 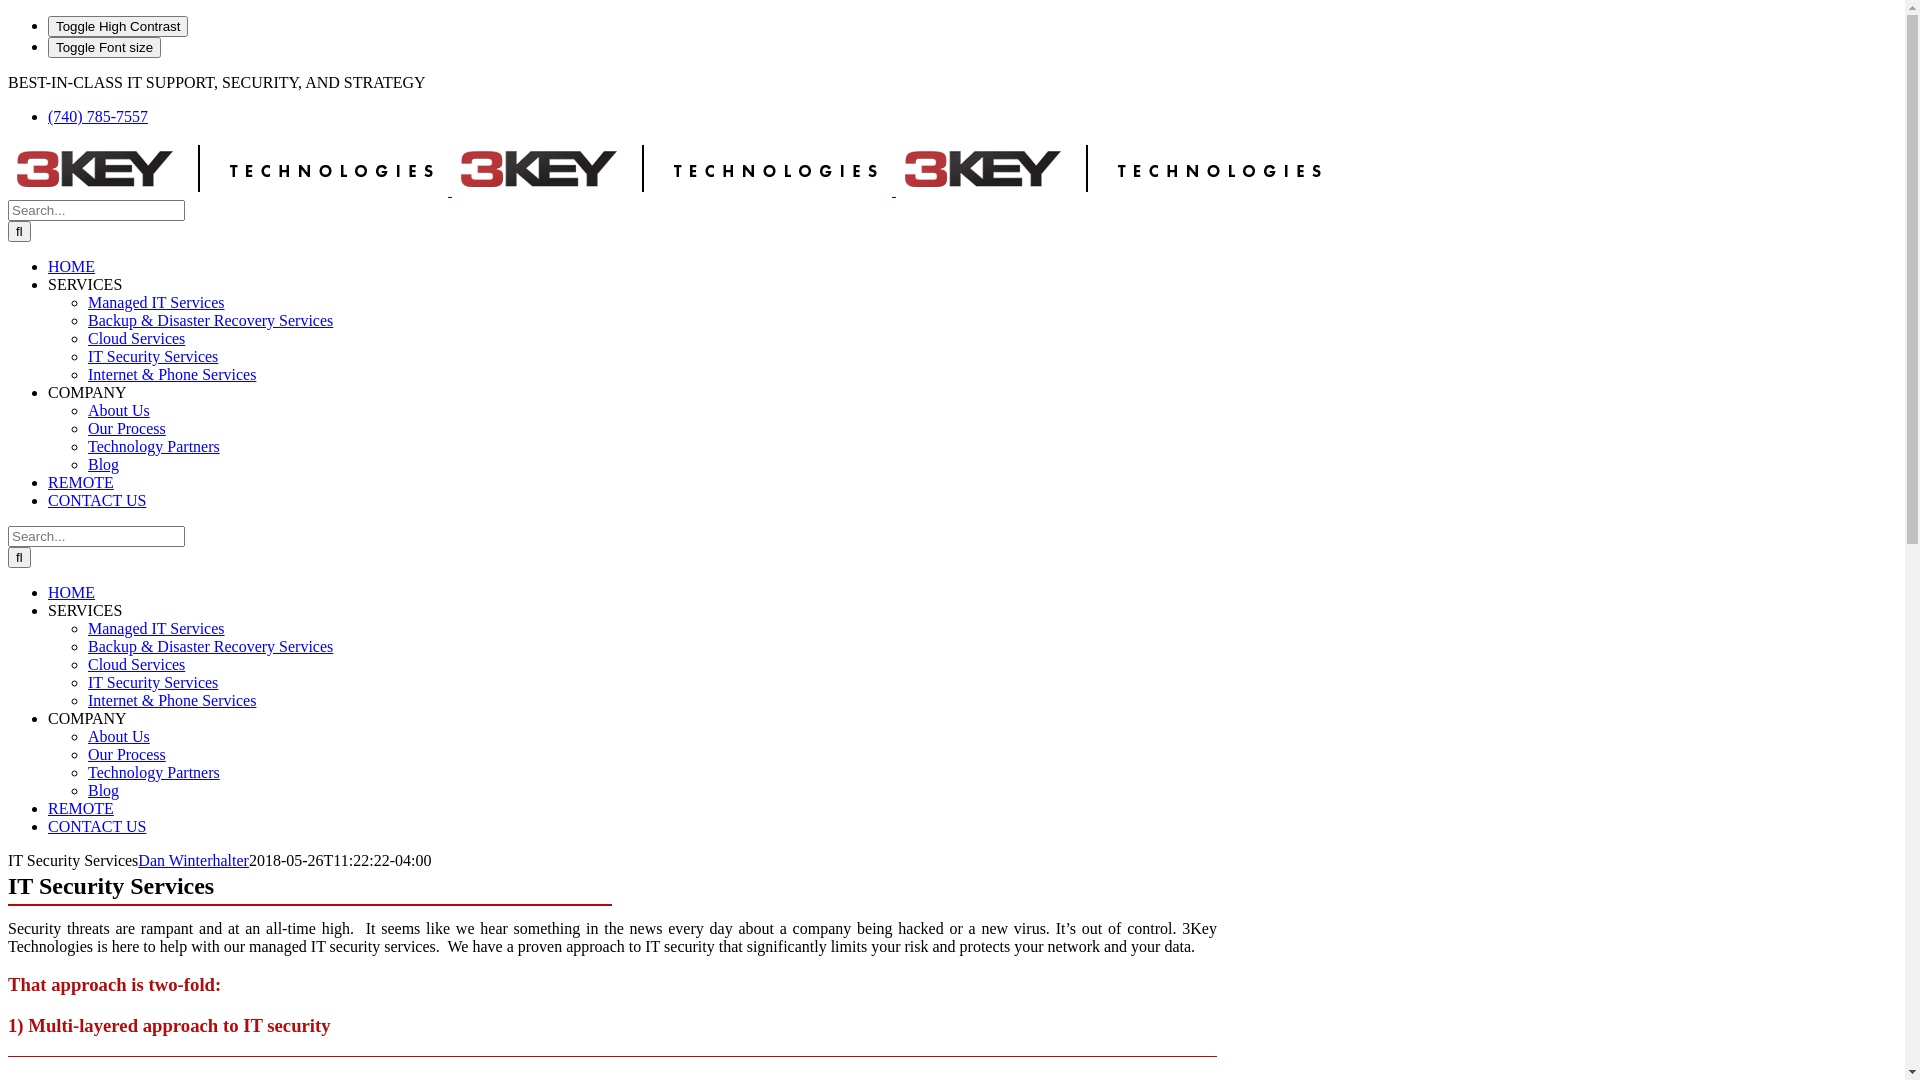 What do you see at coordinates (210, 646) in the screenshot?
I see `Backup & Disaster Recovery Services` at bounding box center [210, 646].